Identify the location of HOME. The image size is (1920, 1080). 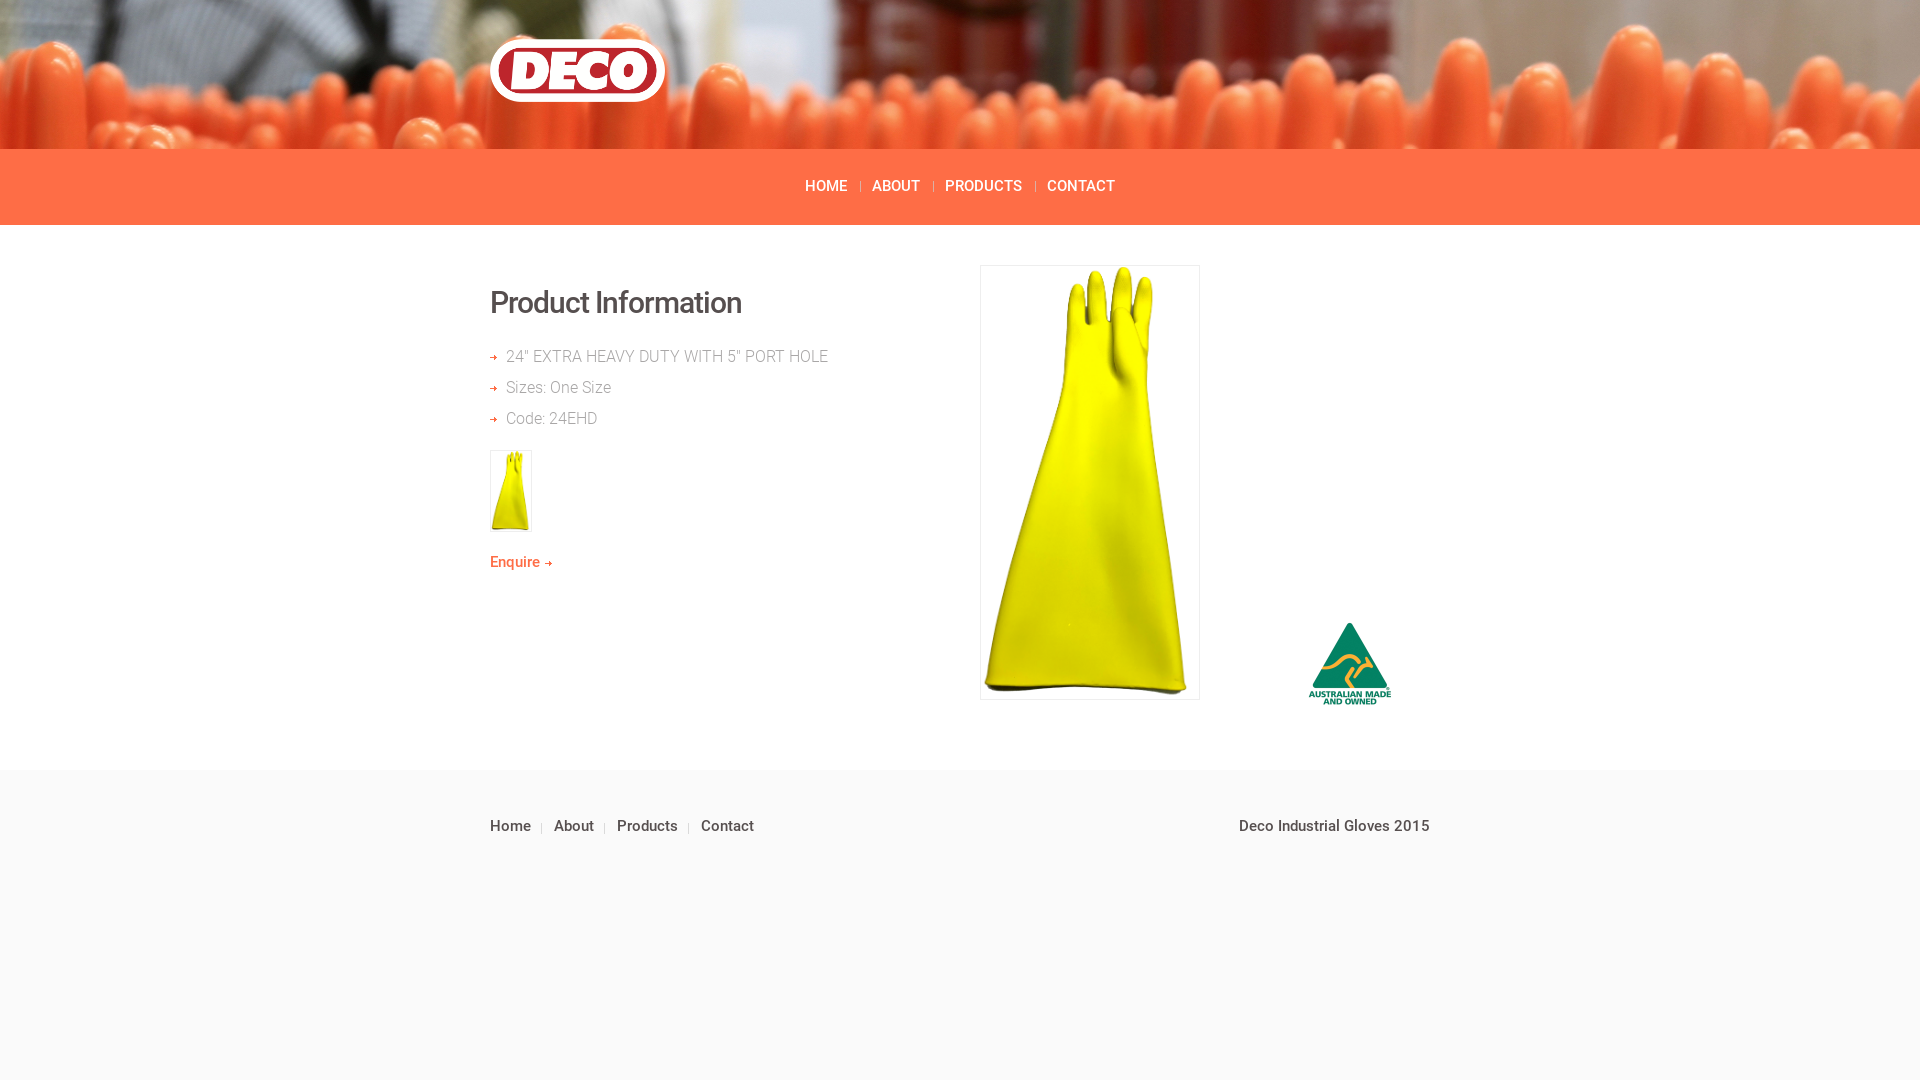
(826, 186).